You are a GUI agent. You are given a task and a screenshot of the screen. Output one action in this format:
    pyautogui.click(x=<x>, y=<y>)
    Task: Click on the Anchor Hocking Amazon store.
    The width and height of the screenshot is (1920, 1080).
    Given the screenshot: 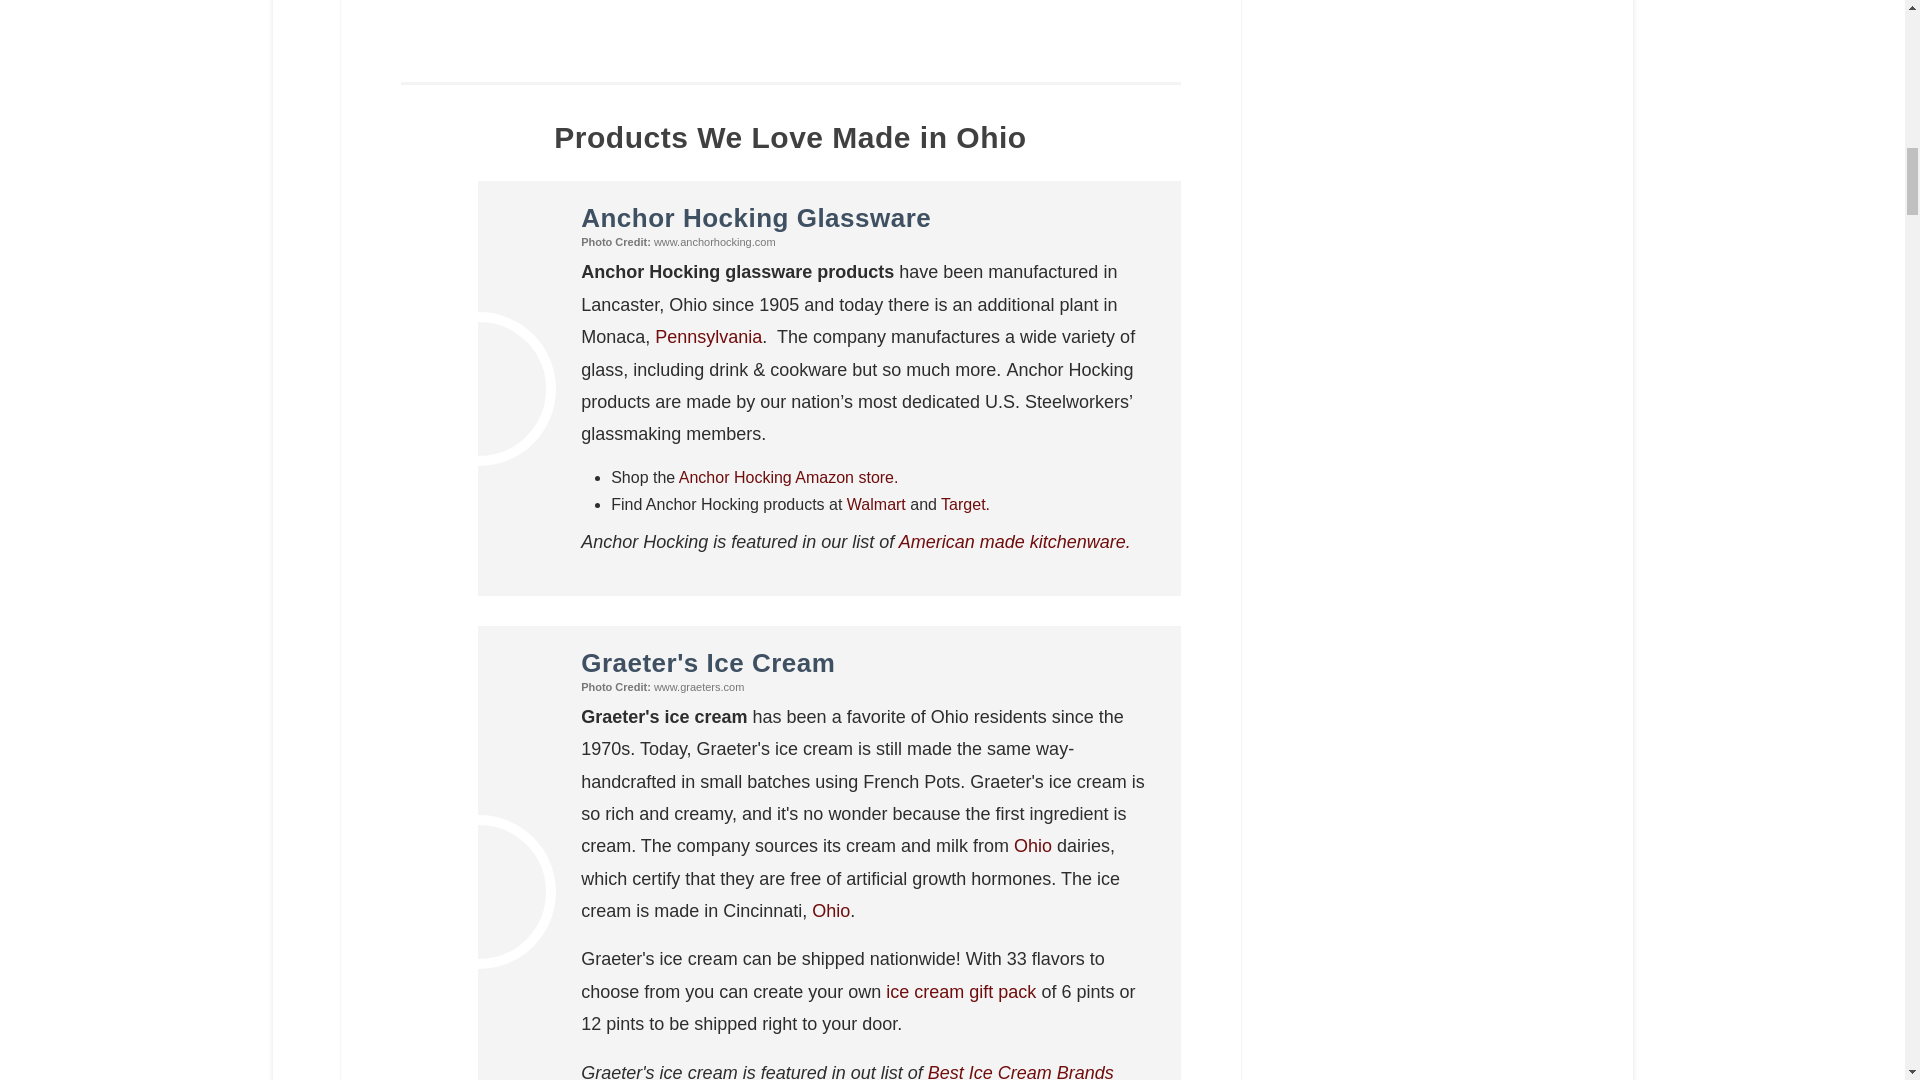 What is the action you would take?
    pyautogui.click(x=788, y=477)
    